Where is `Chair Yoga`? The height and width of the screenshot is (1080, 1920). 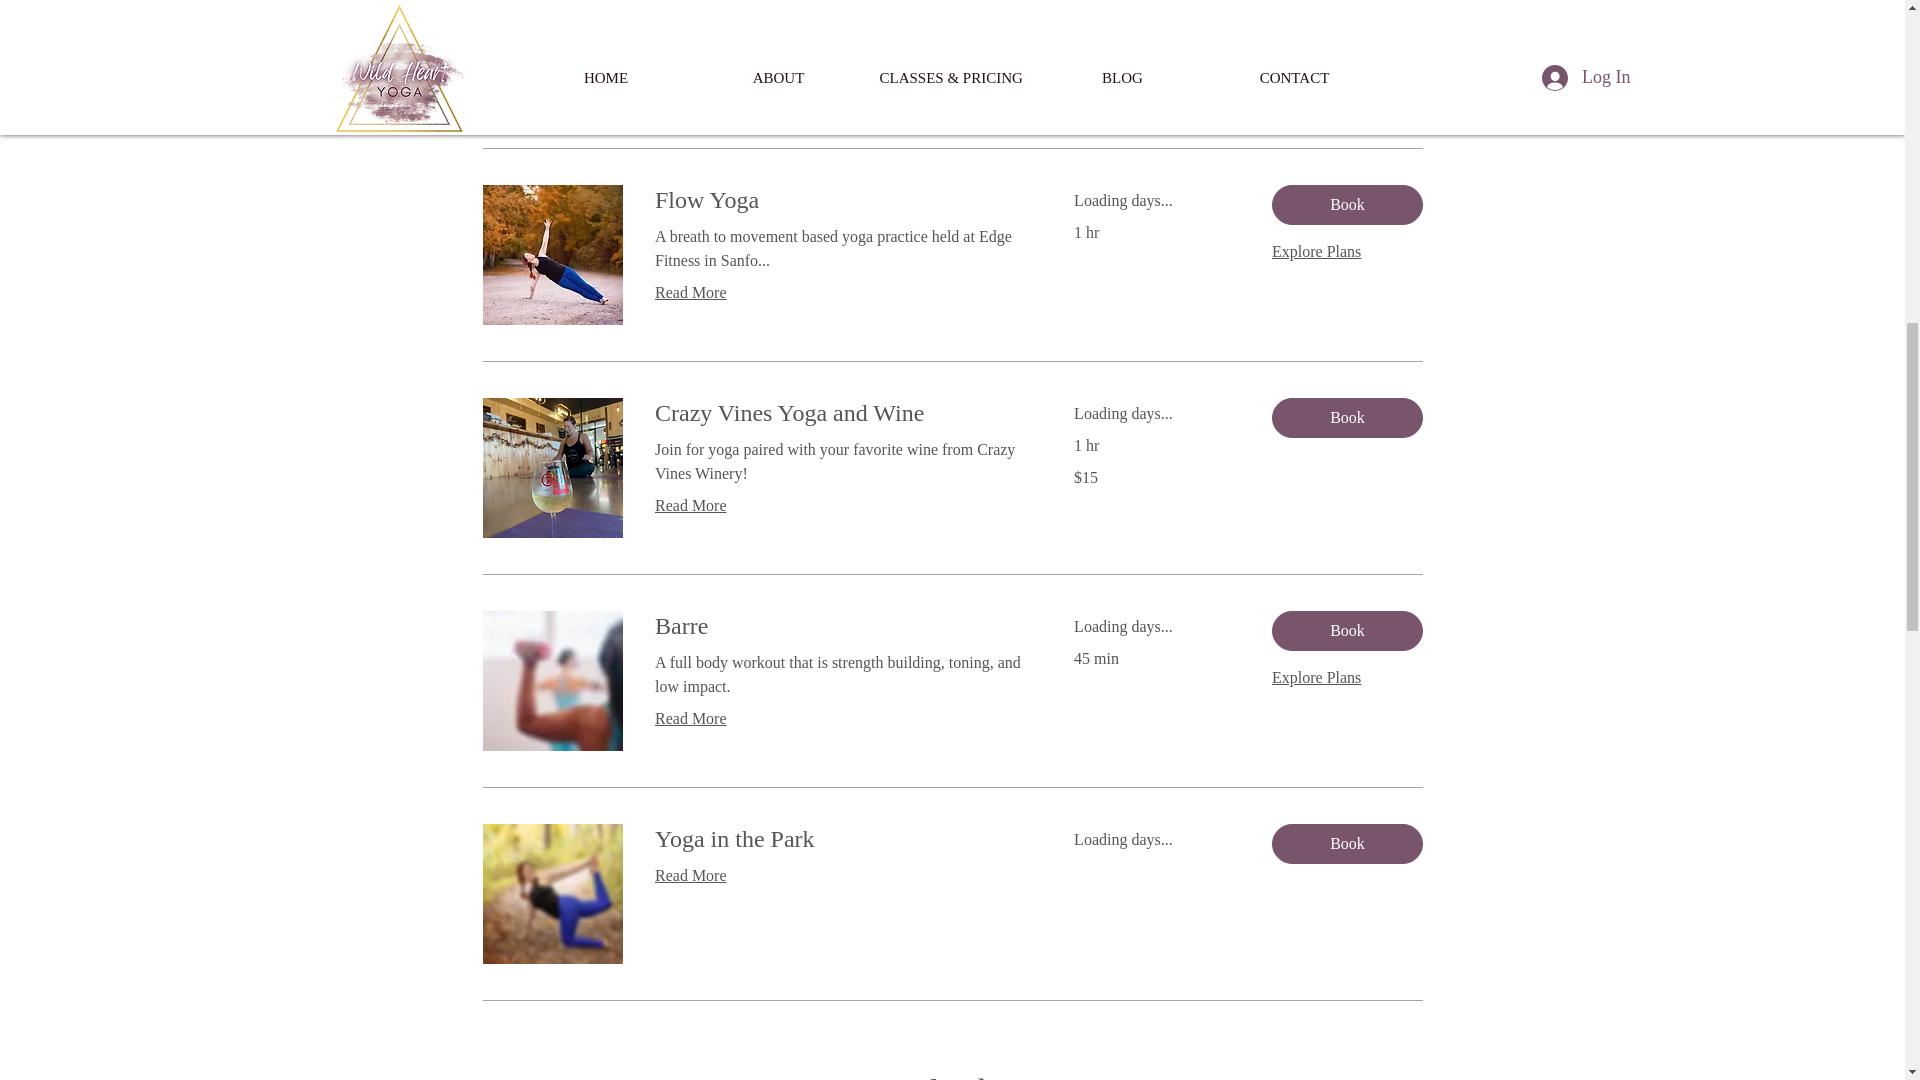 Chair Yoga is located at coordinates (840, 2).